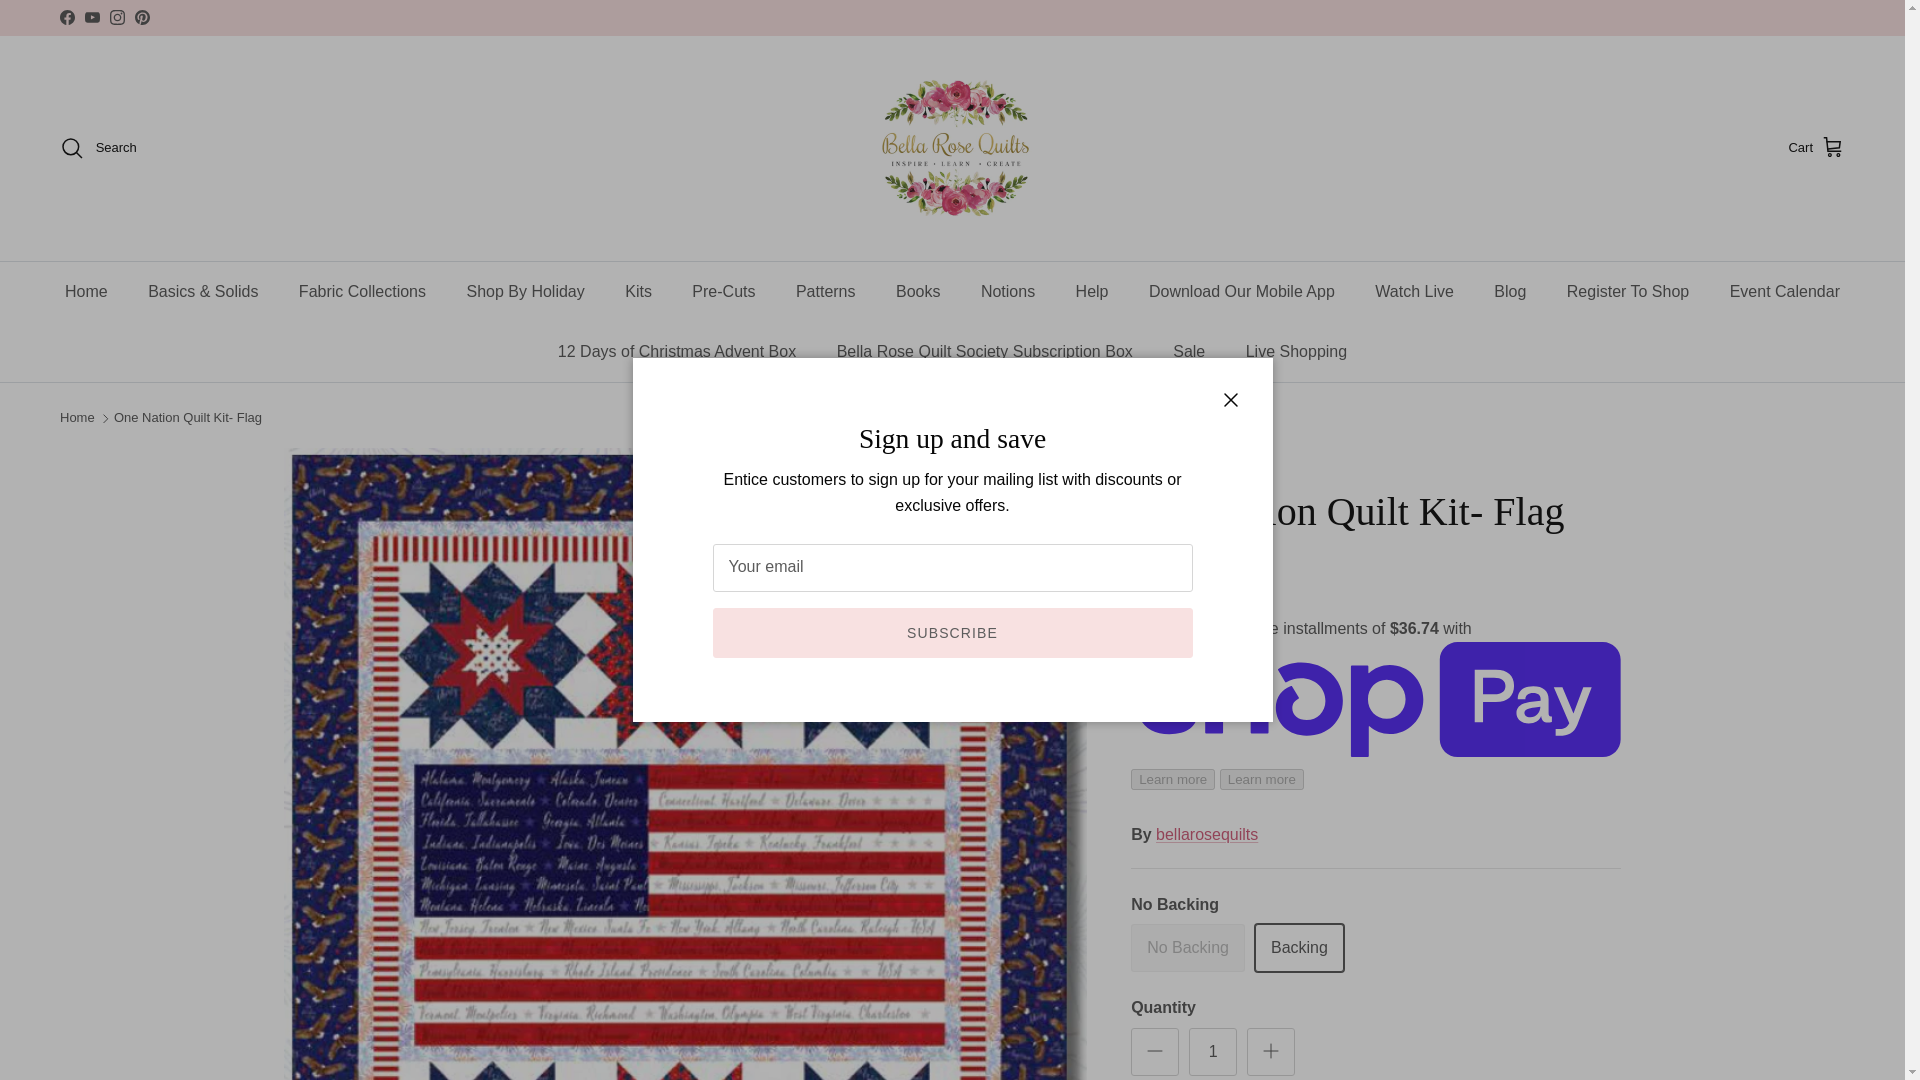 This screenshot has width=1920, height=1080. What do you see at coordinates (1212, 1052) in the screenshot?
I see `1` at bounding box center [1212, 1052].